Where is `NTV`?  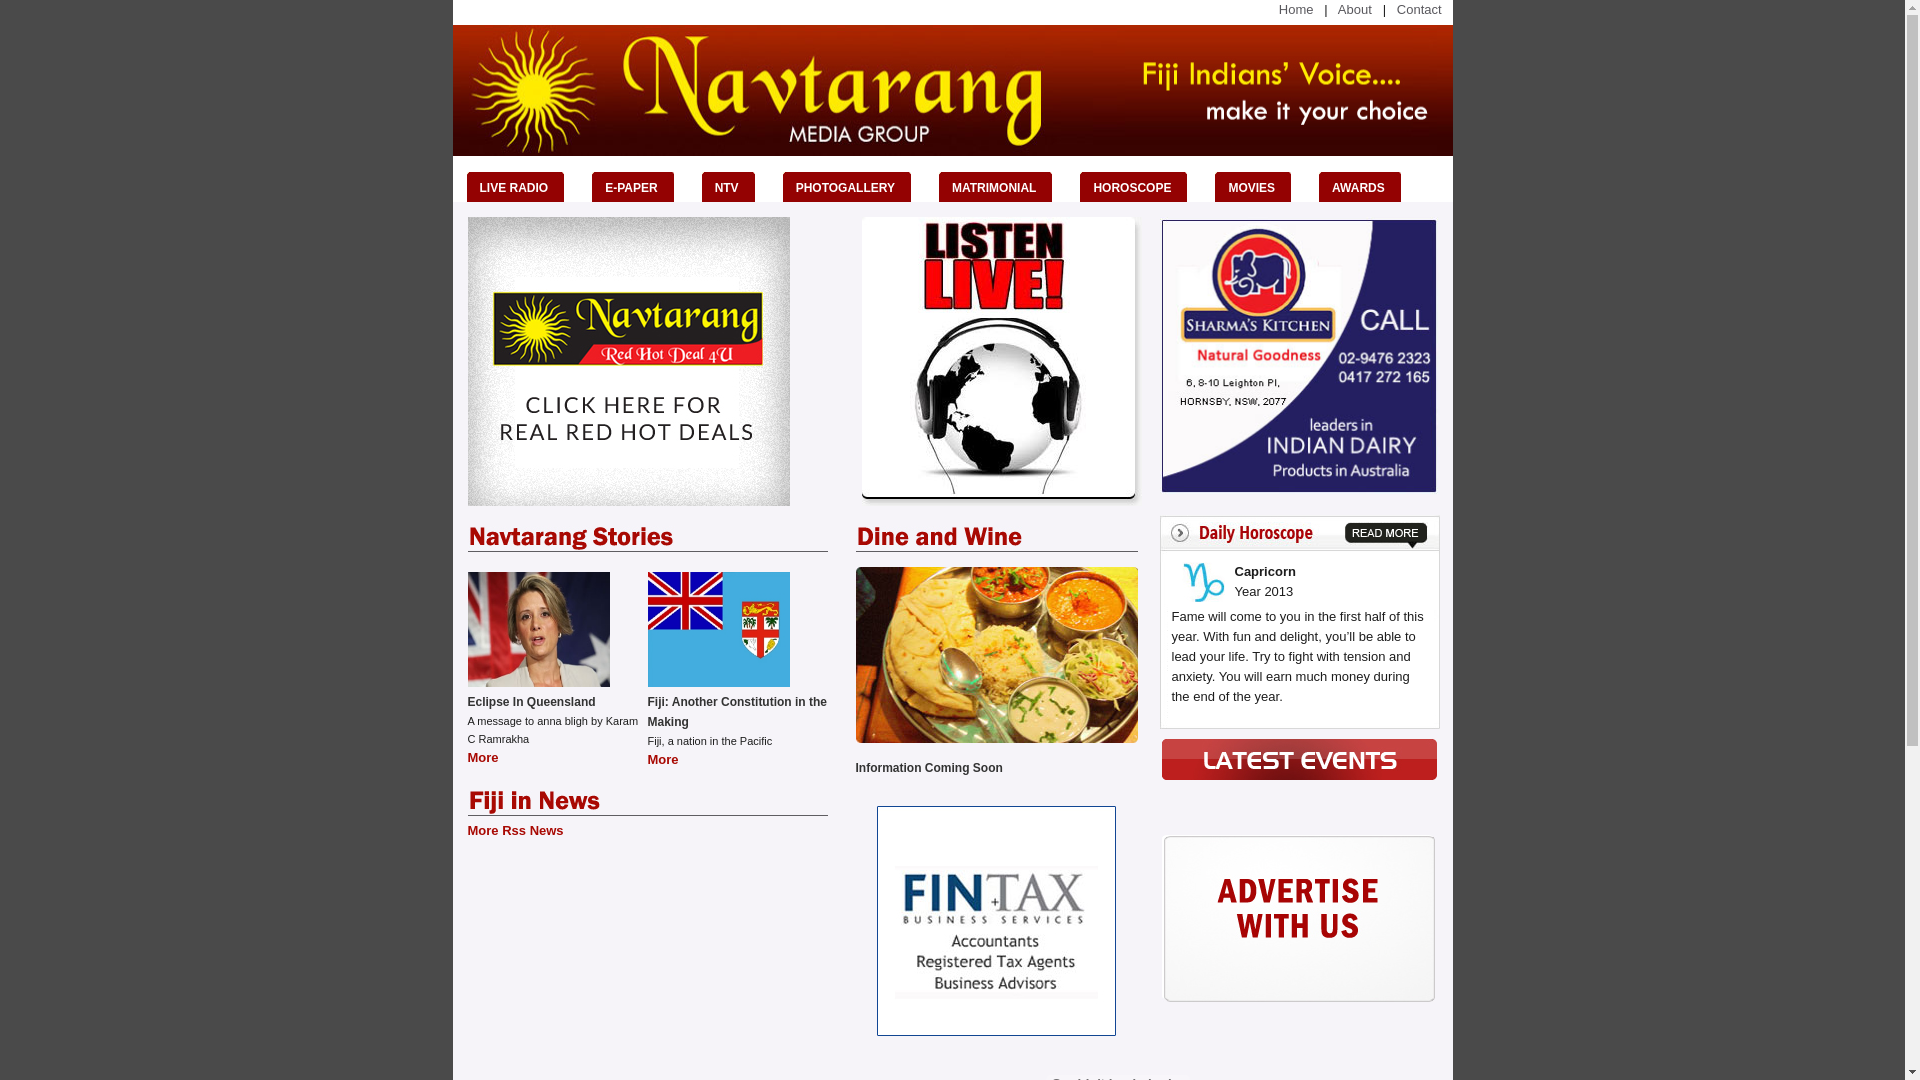 NTV is located at coordinates (735, 187).